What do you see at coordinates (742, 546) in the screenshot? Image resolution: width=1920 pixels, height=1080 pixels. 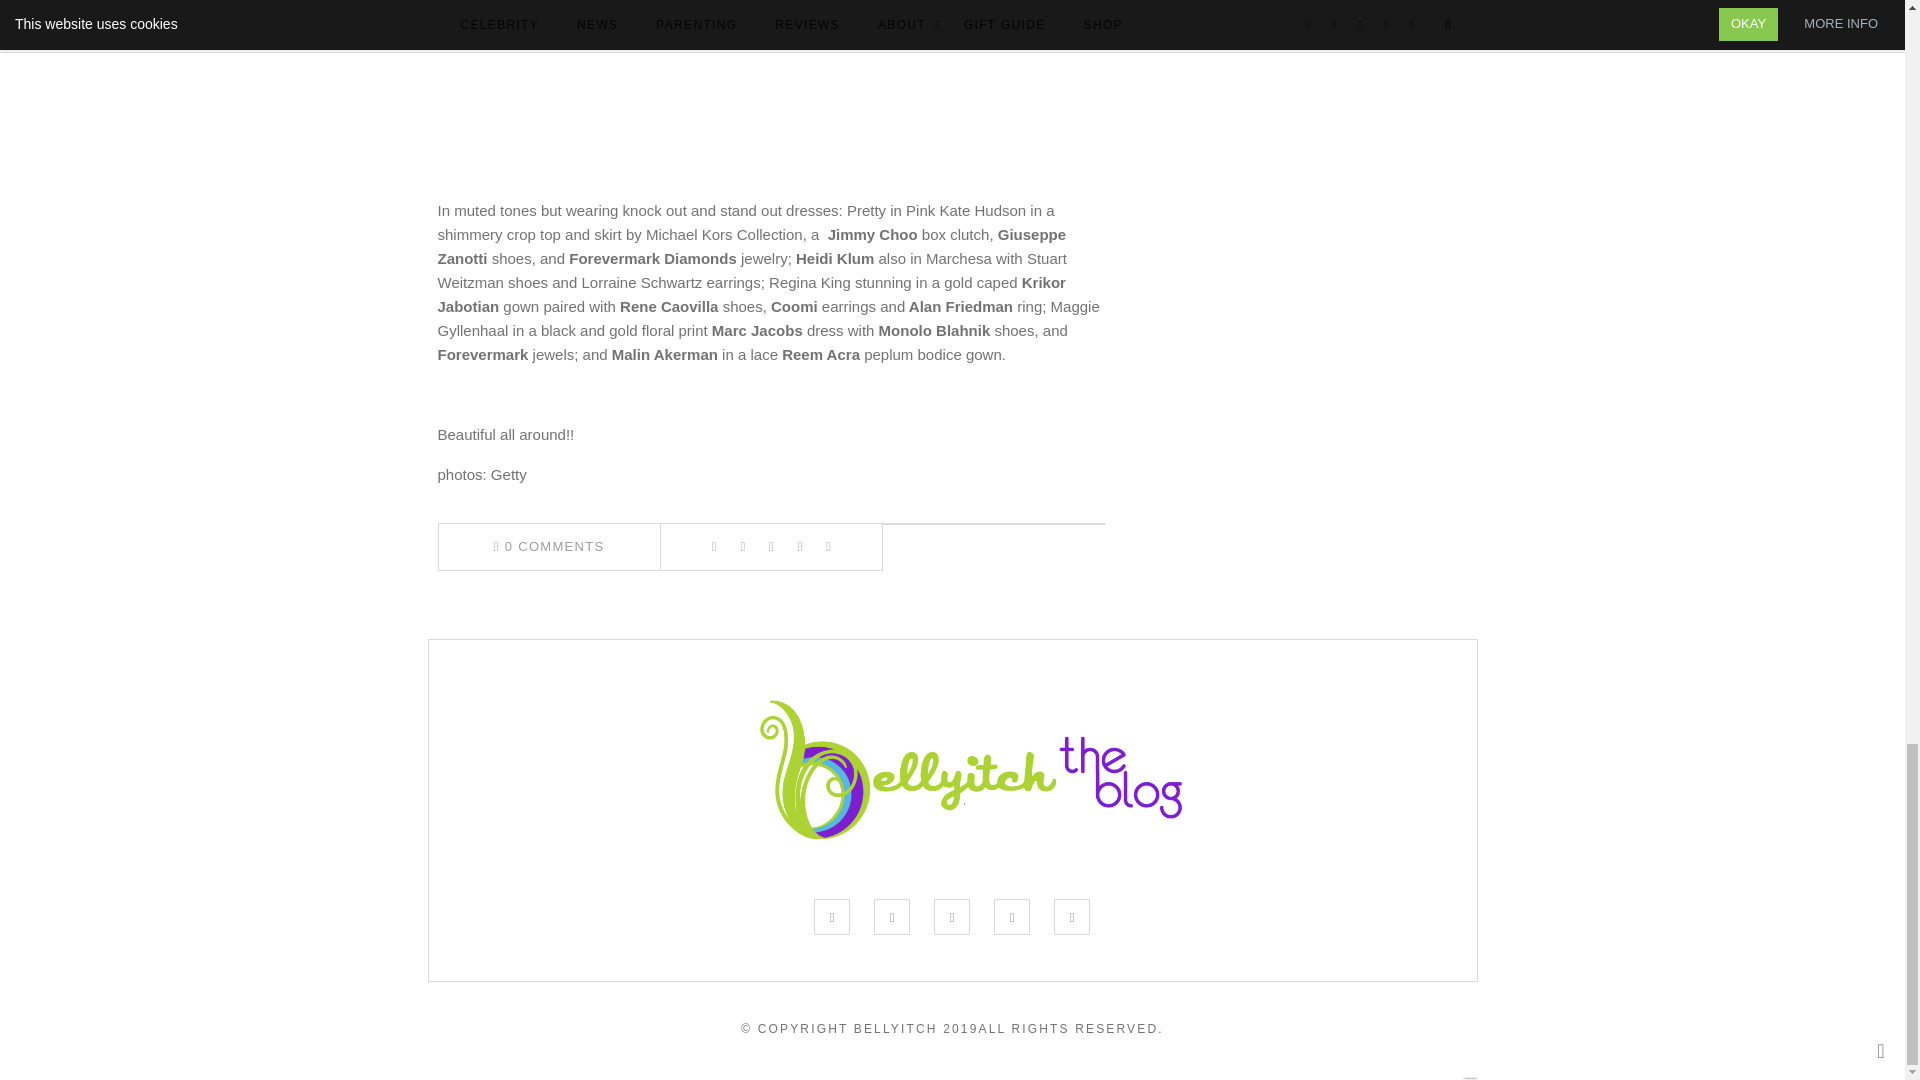 I see `Twitter` at bounding box center [742, 546].